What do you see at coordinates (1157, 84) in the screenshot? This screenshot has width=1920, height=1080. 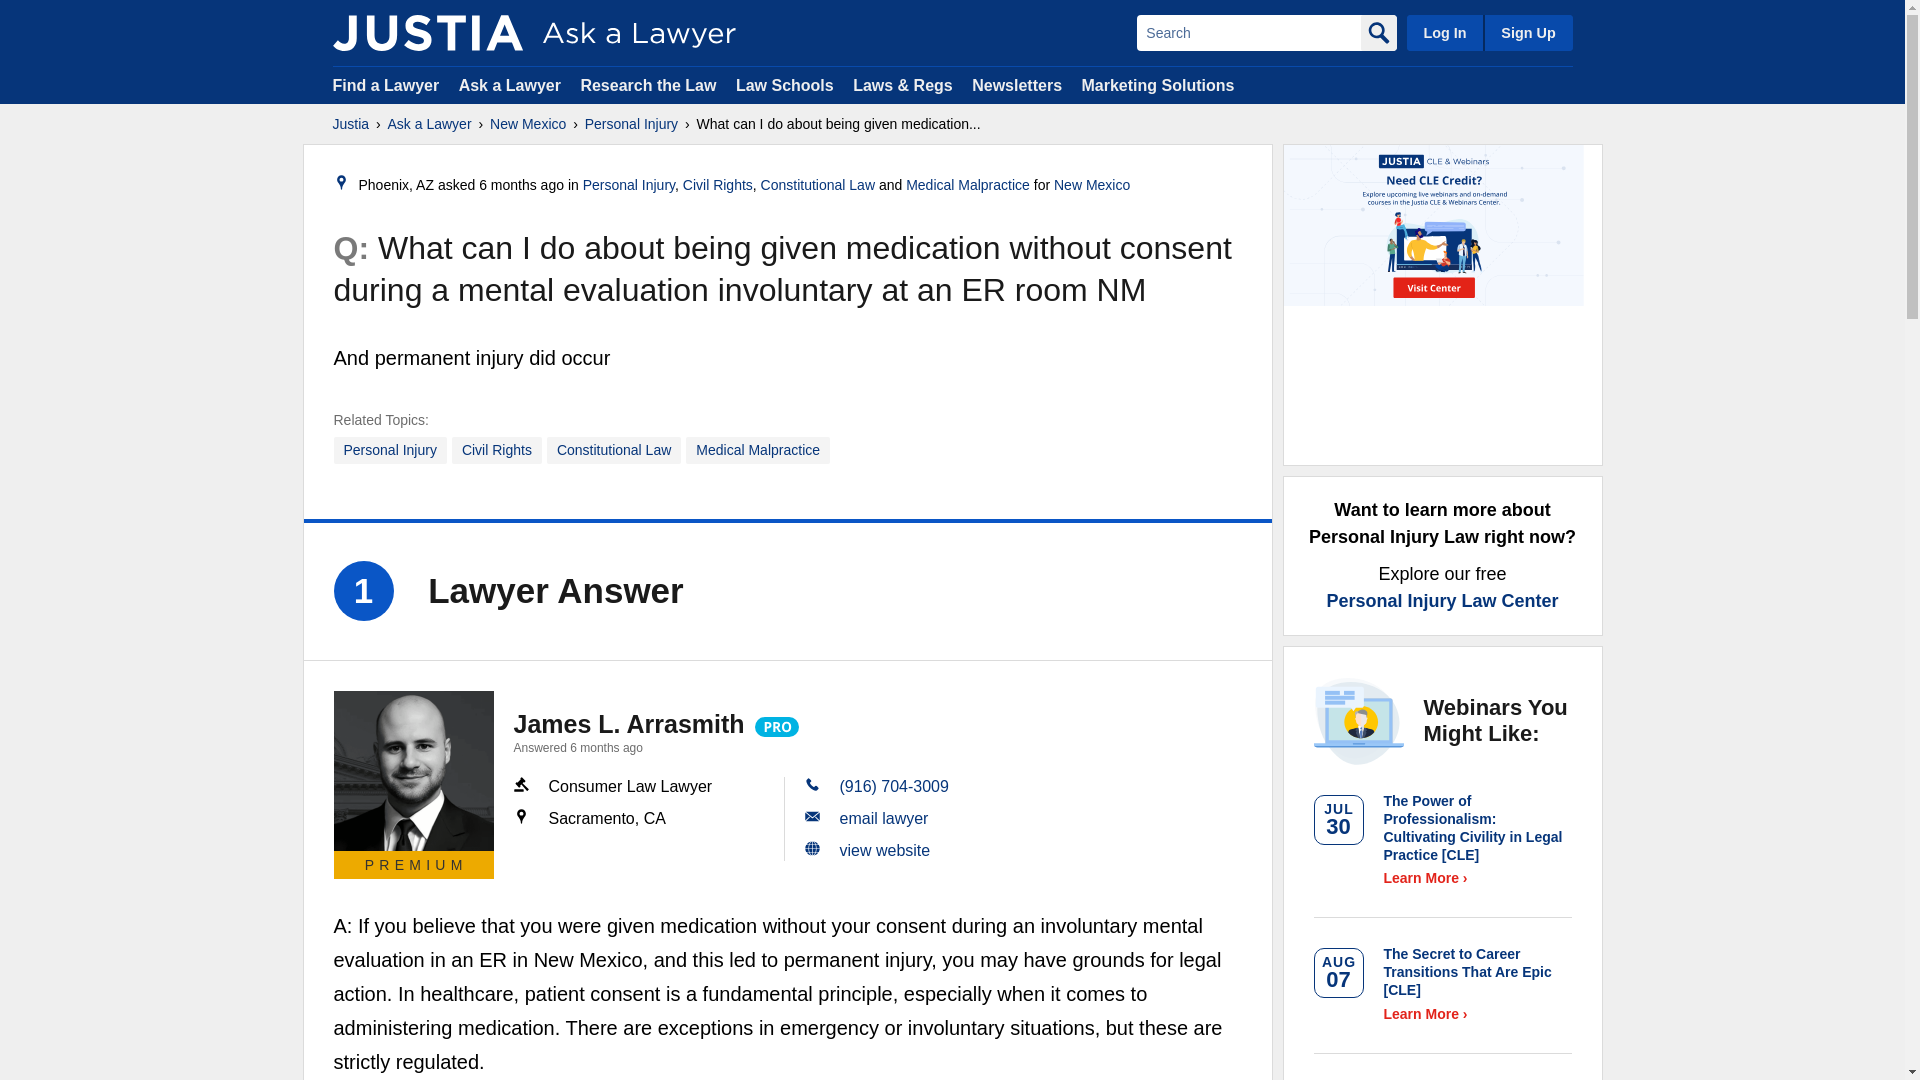 I see `Marketing Solutions` at bounding box center [1157, 84].